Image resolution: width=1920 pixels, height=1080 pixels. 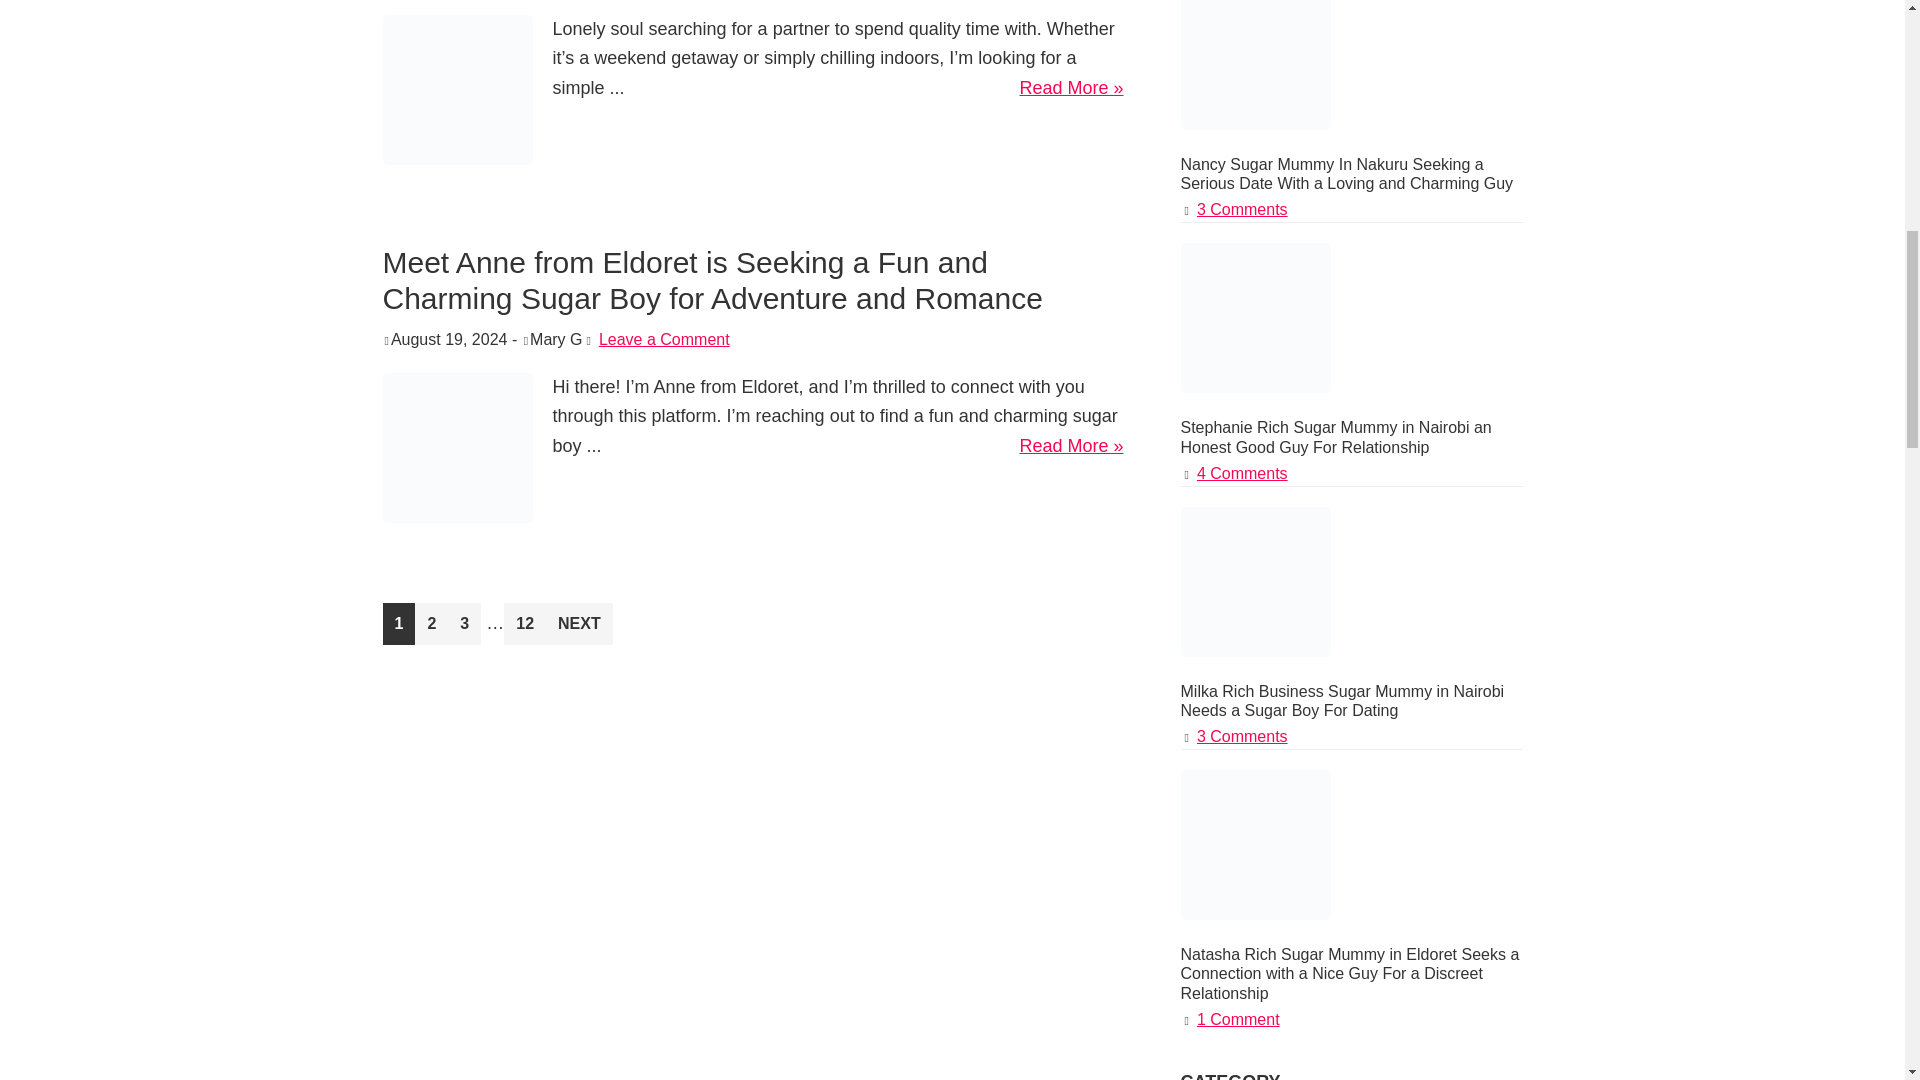 I want to click on NEXT, so click(x=578, y=623).